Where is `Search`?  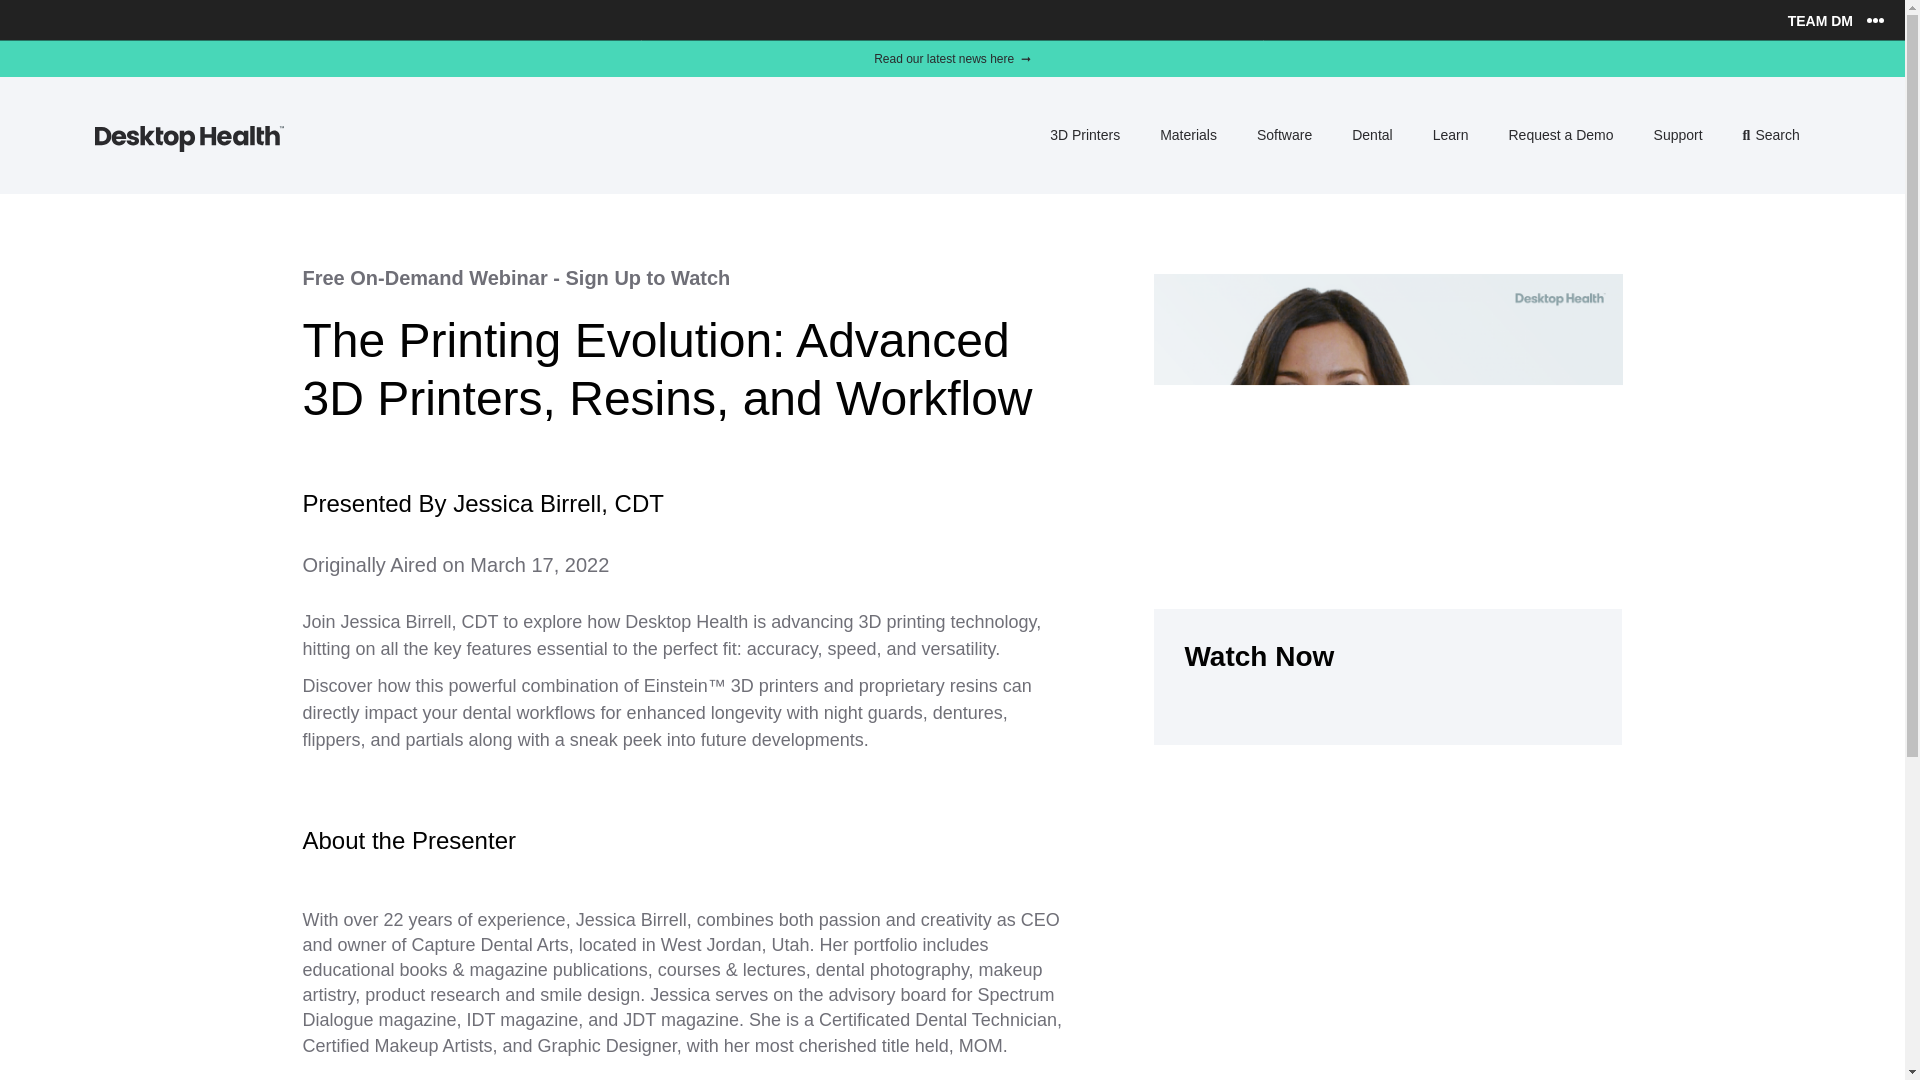
Search is located at coordinates (1772, 135).